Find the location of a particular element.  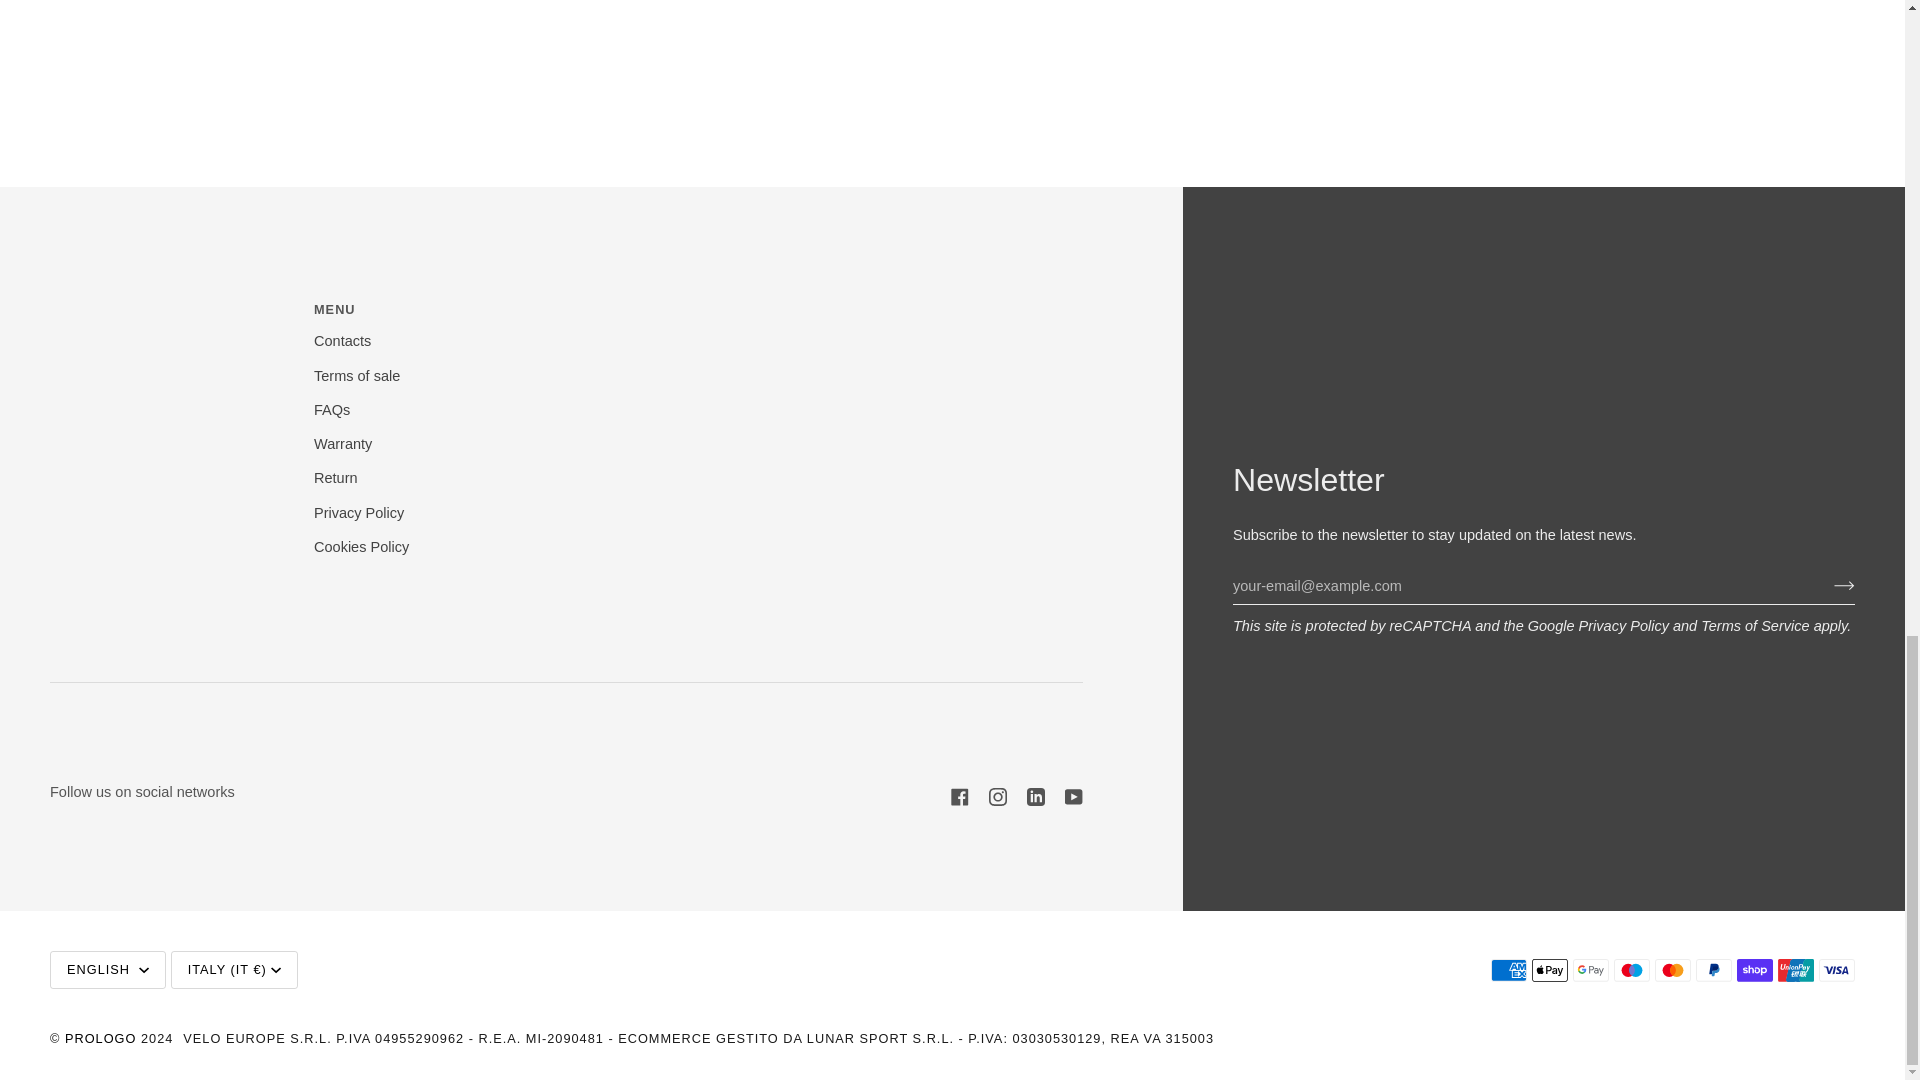

MASTERCARD is located at coordinates (1673, 970).